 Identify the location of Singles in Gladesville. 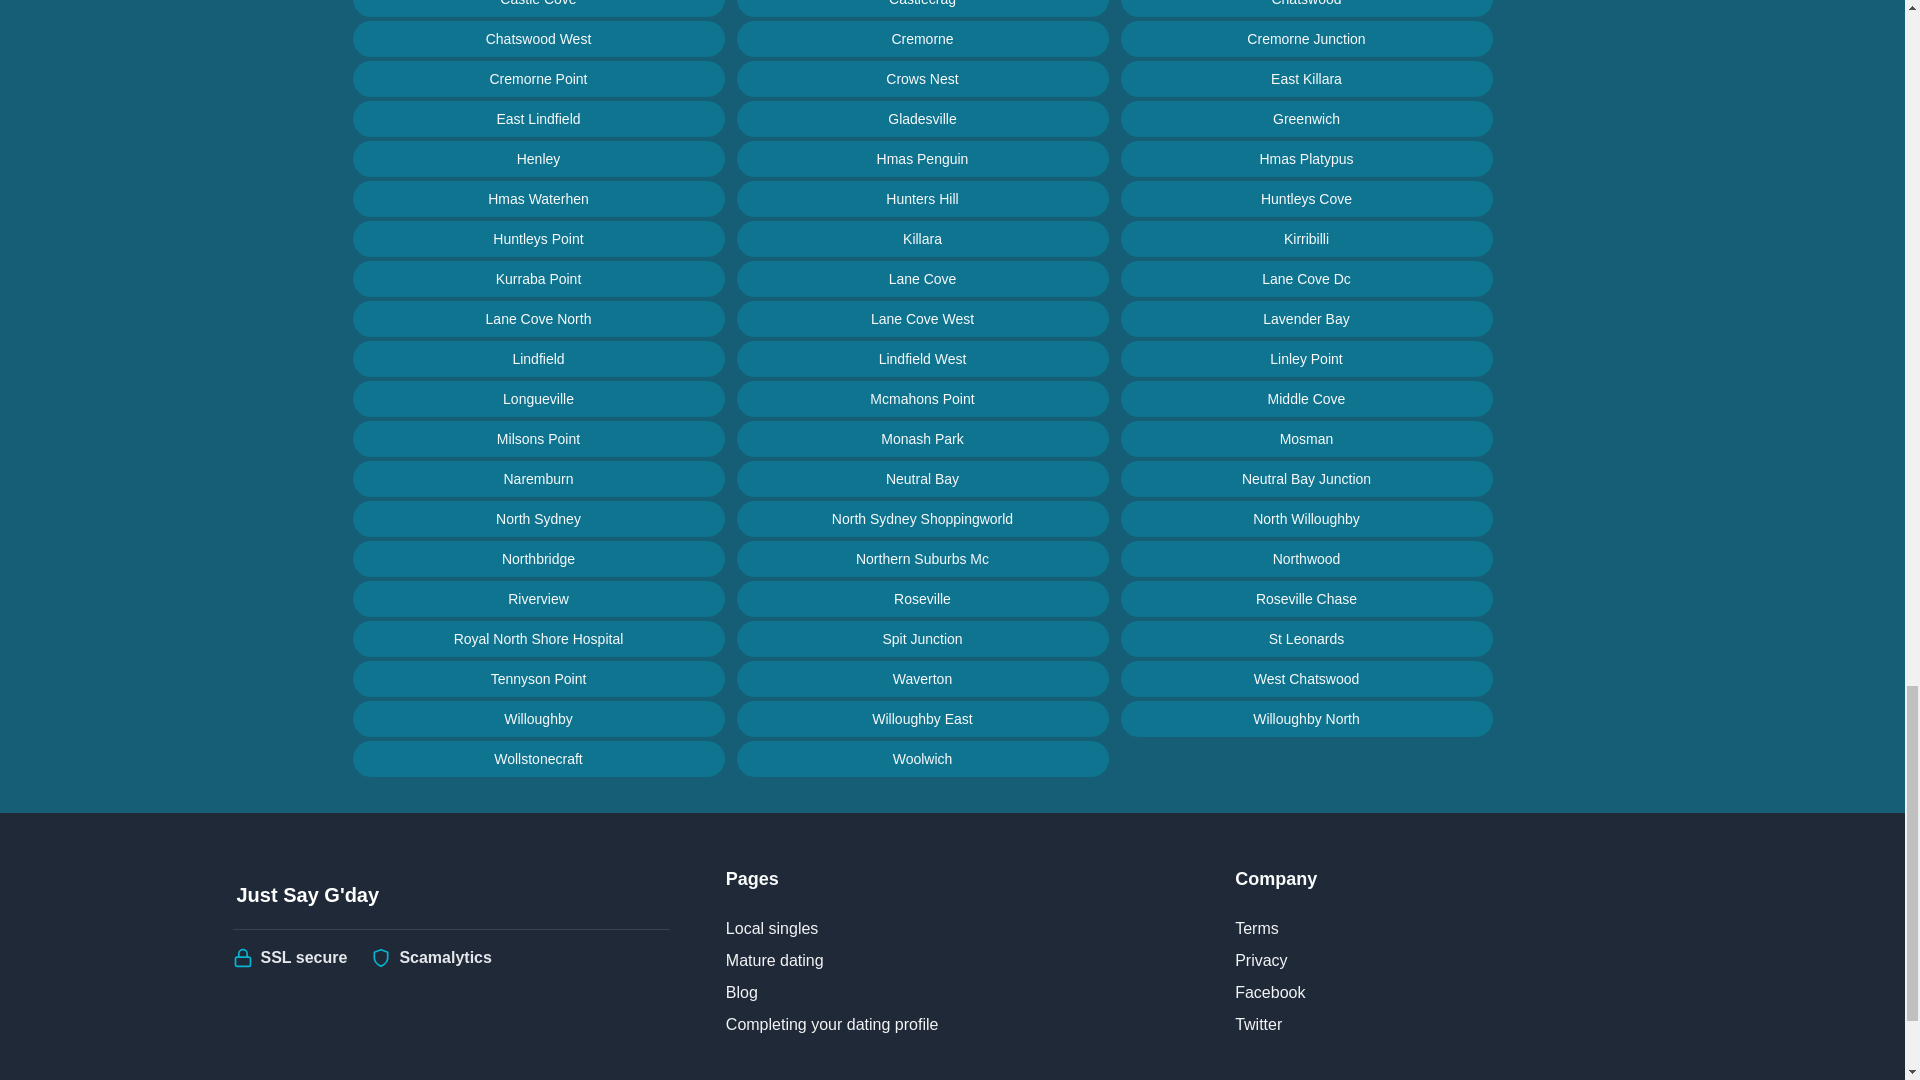
(921, 119).